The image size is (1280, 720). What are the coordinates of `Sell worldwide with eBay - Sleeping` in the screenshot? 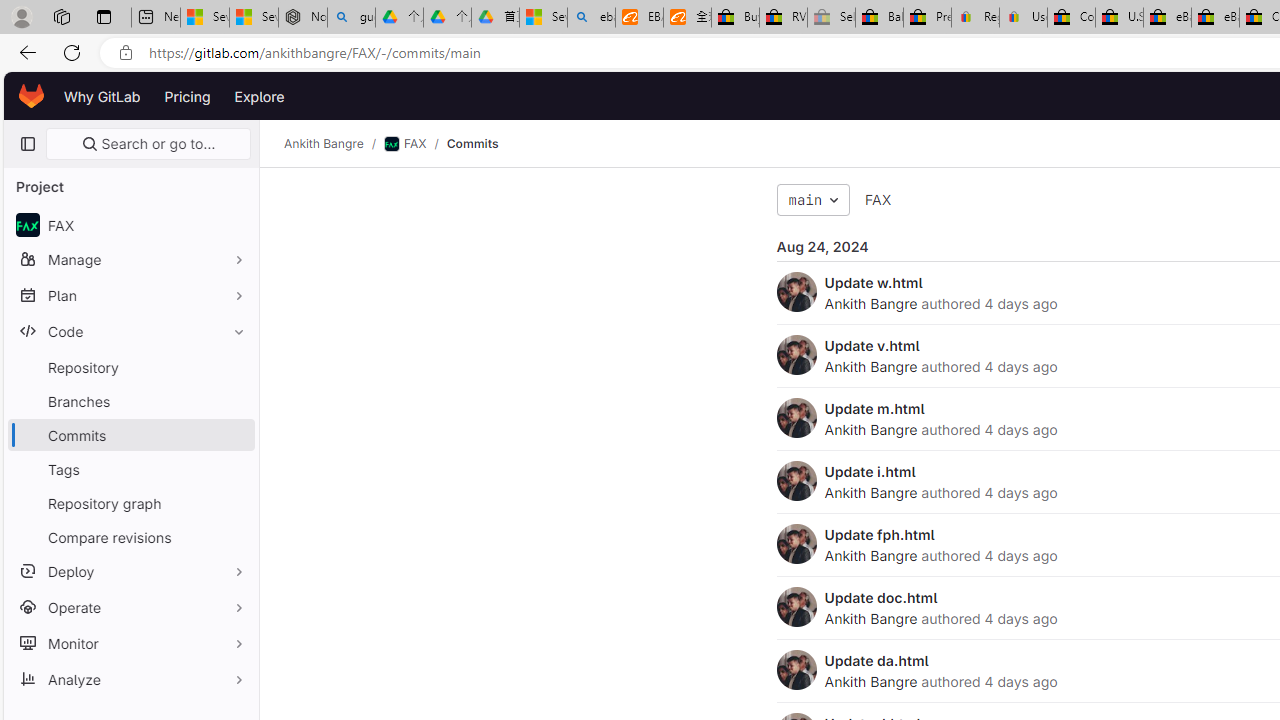 It's located at (831, 18).